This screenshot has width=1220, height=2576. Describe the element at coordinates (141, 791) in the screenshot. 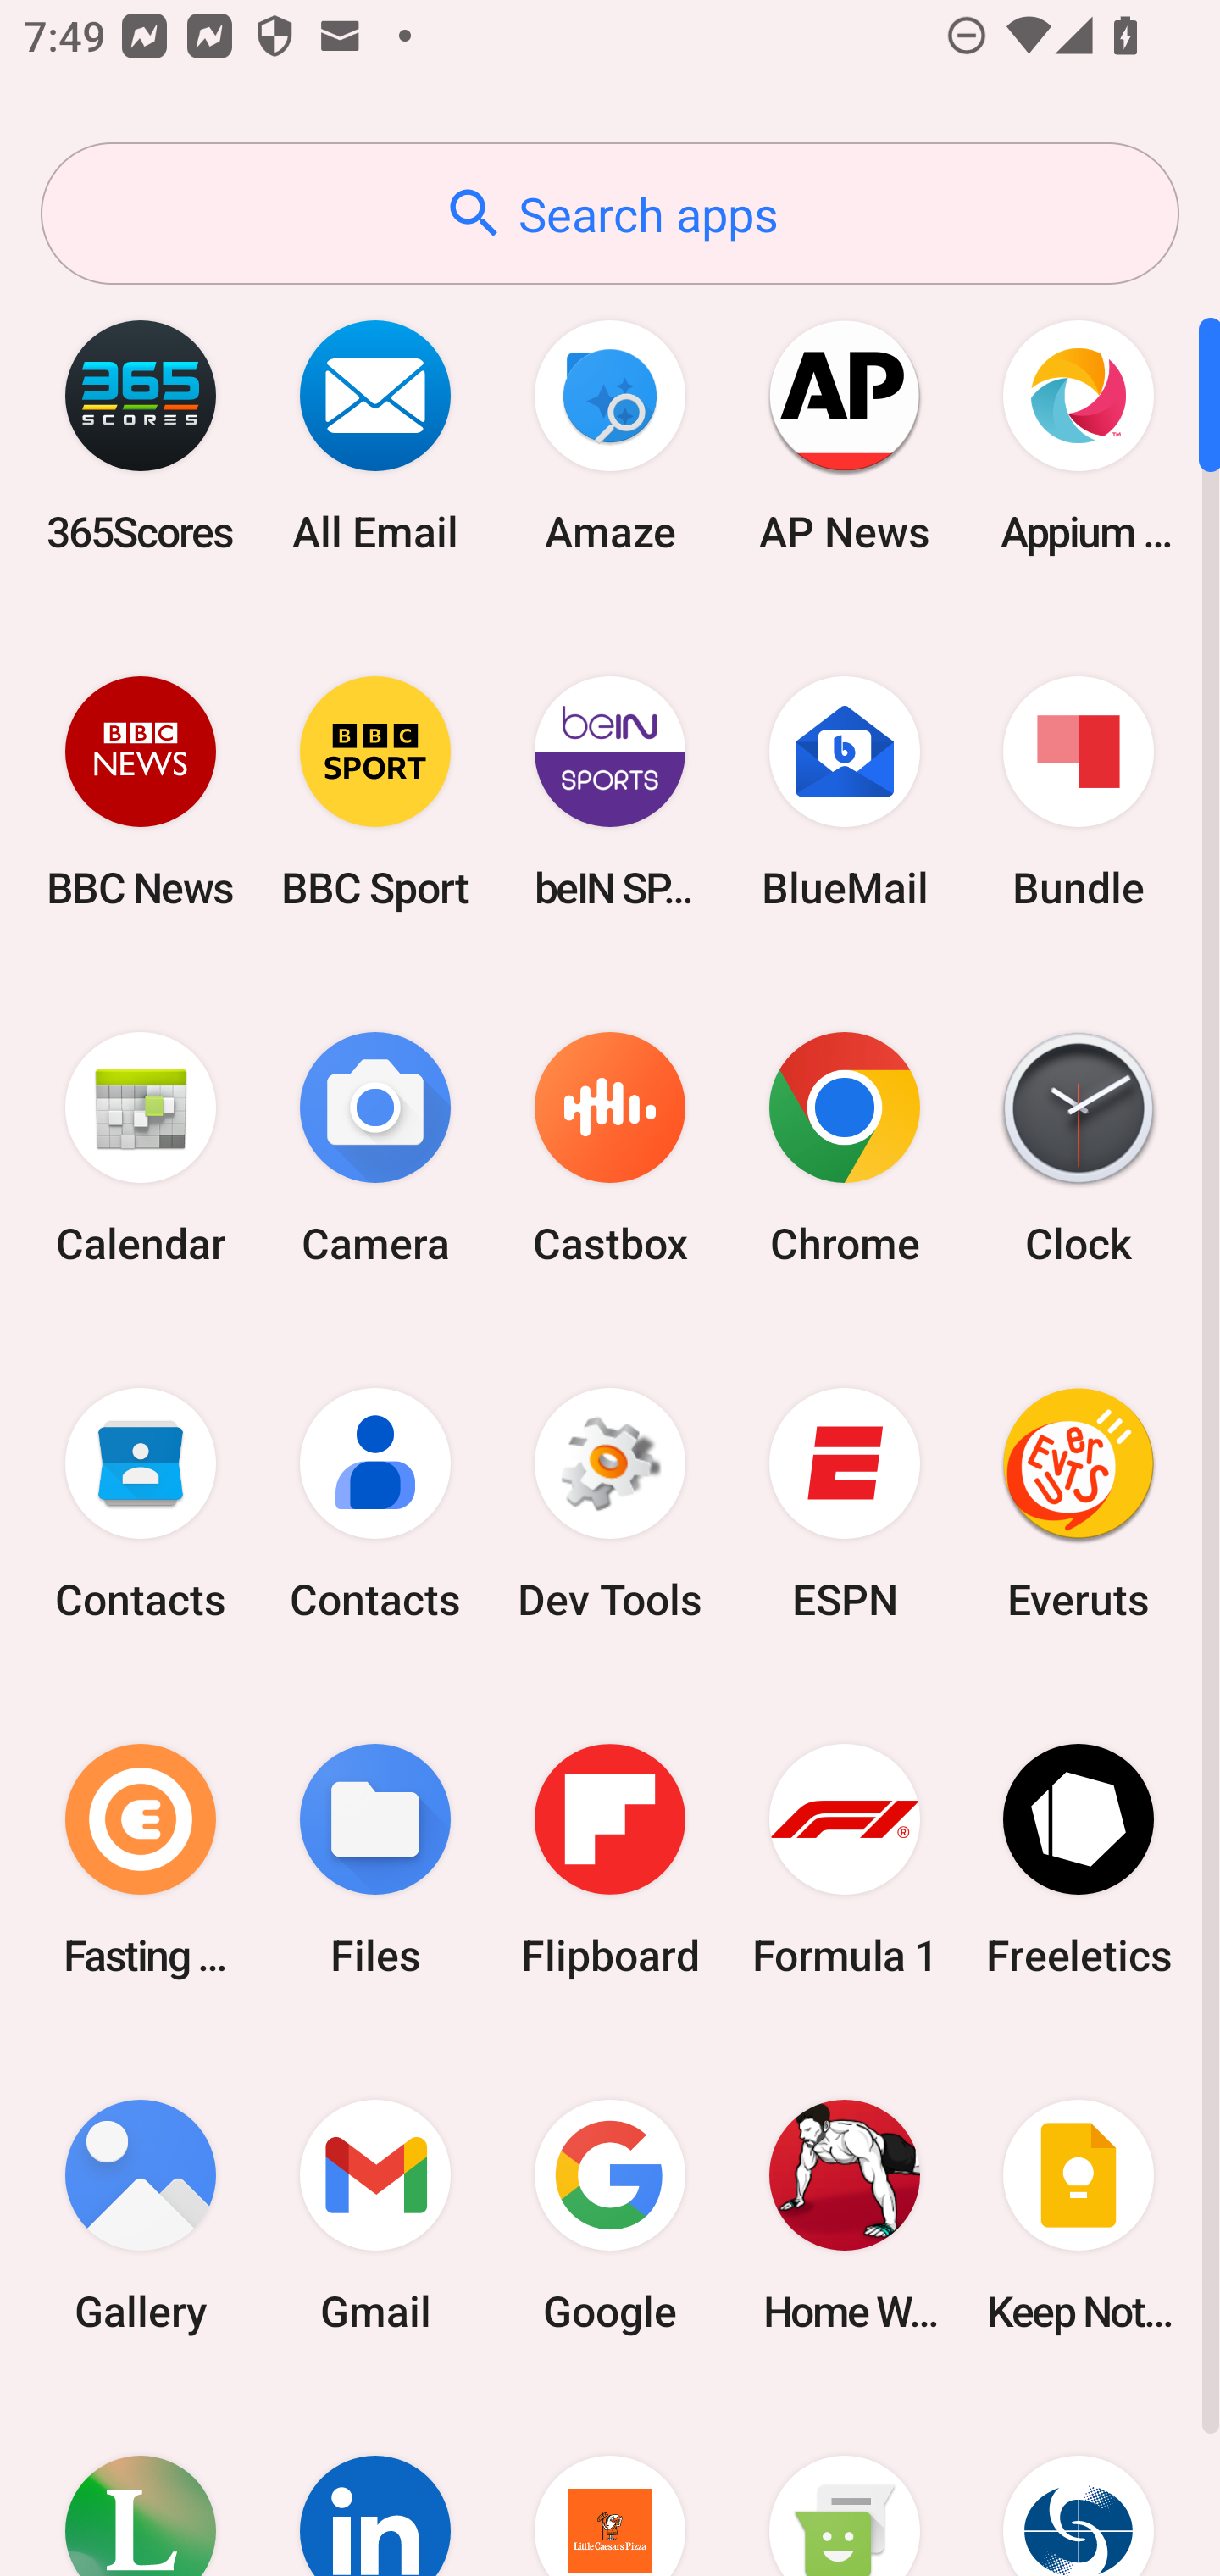

I see `BBC News` at that location.